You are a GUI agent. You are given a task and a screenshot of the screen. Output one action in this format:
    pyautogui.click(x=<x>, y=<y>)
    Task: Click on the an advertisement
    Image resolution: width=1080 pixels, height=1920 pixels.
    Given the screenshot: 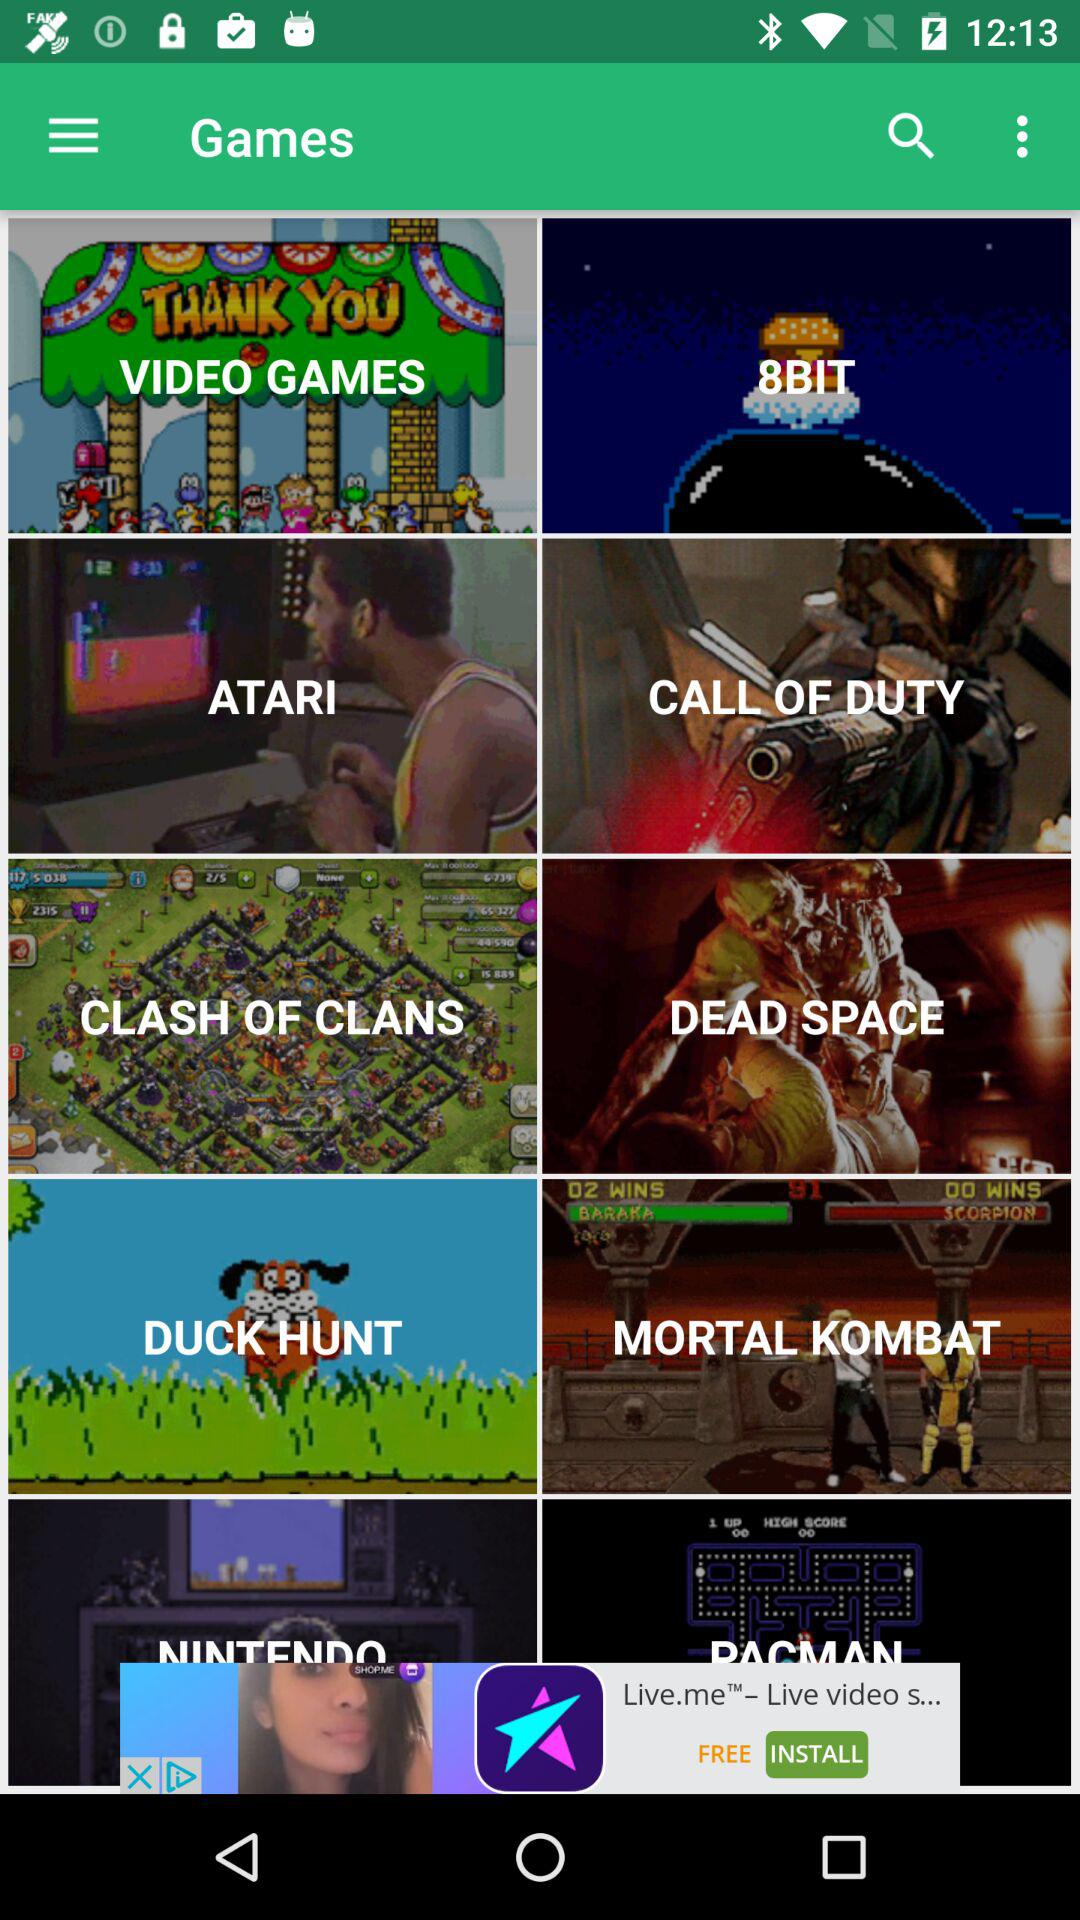 What is the action you would take?
    pyautogui.click(x=540, y=1728)
    